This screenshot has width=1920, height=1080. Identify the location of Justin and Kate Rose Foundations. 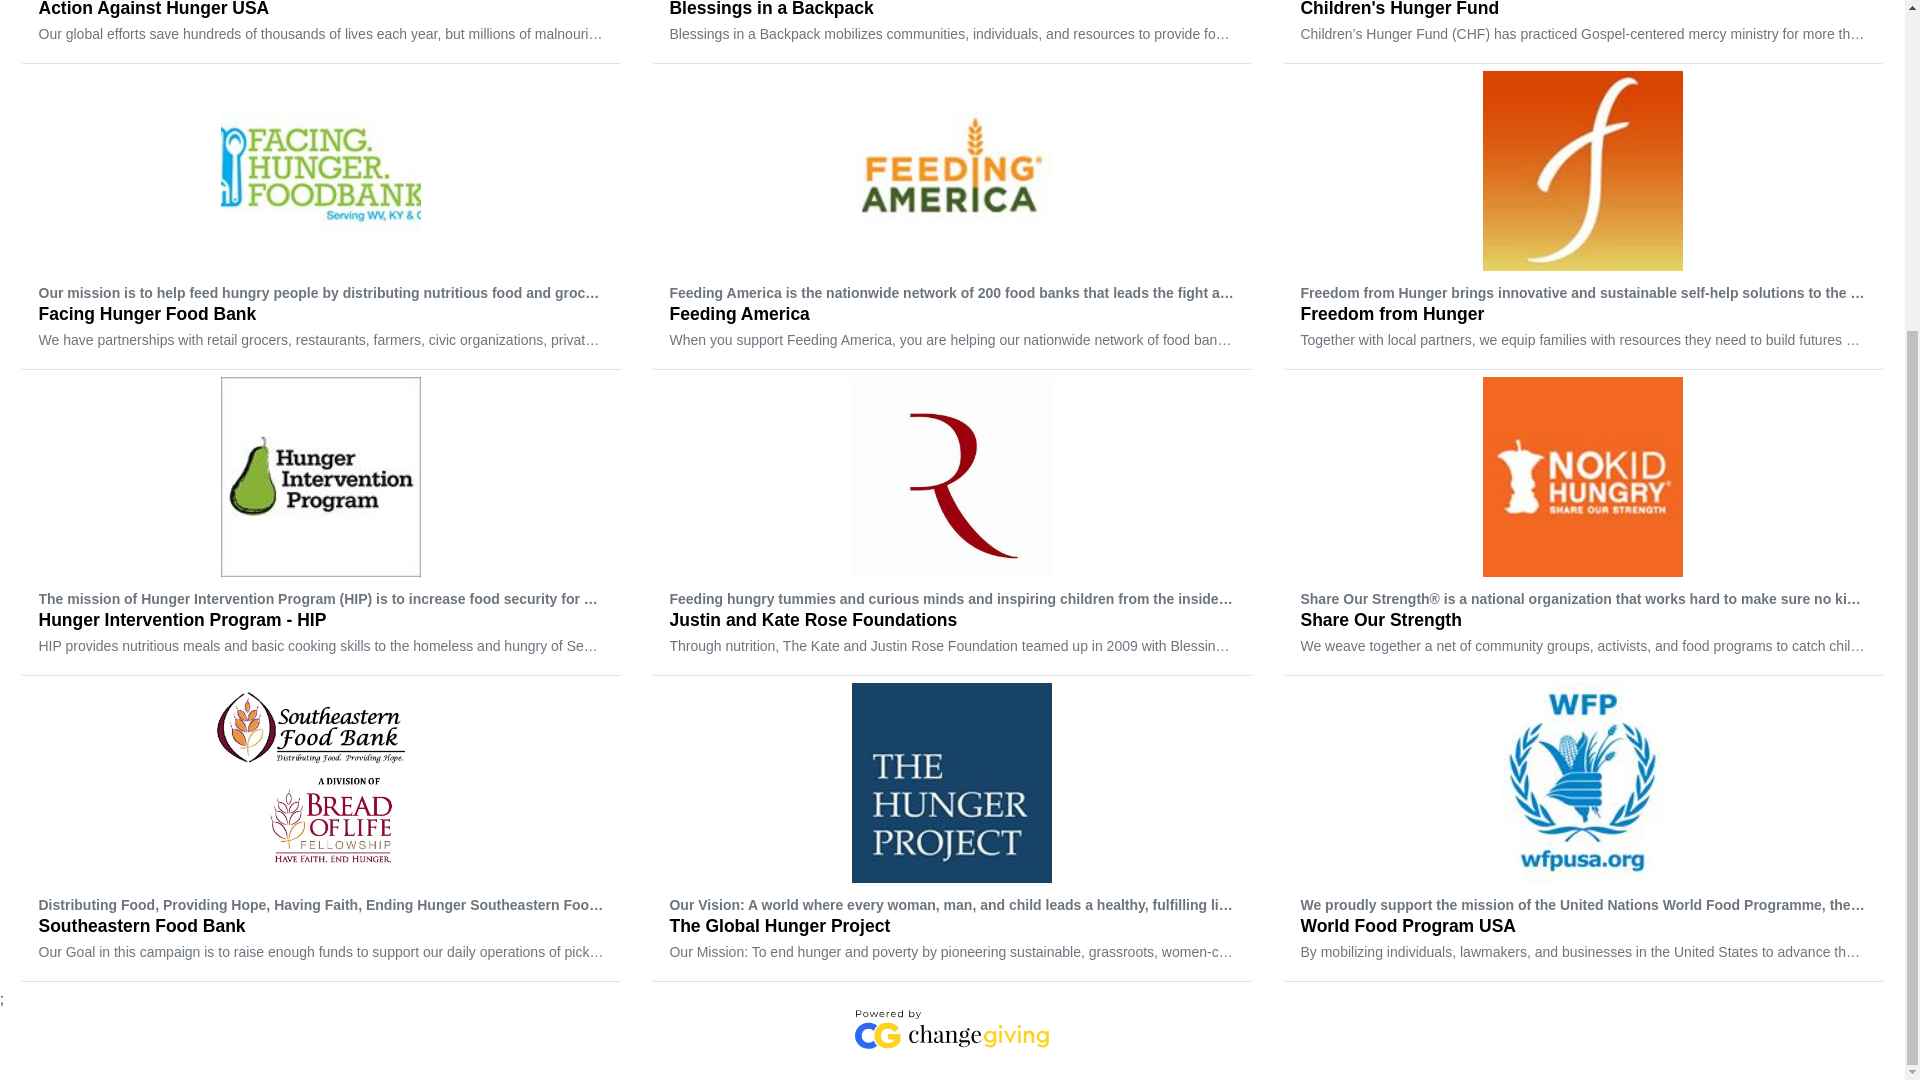
(952, 529).